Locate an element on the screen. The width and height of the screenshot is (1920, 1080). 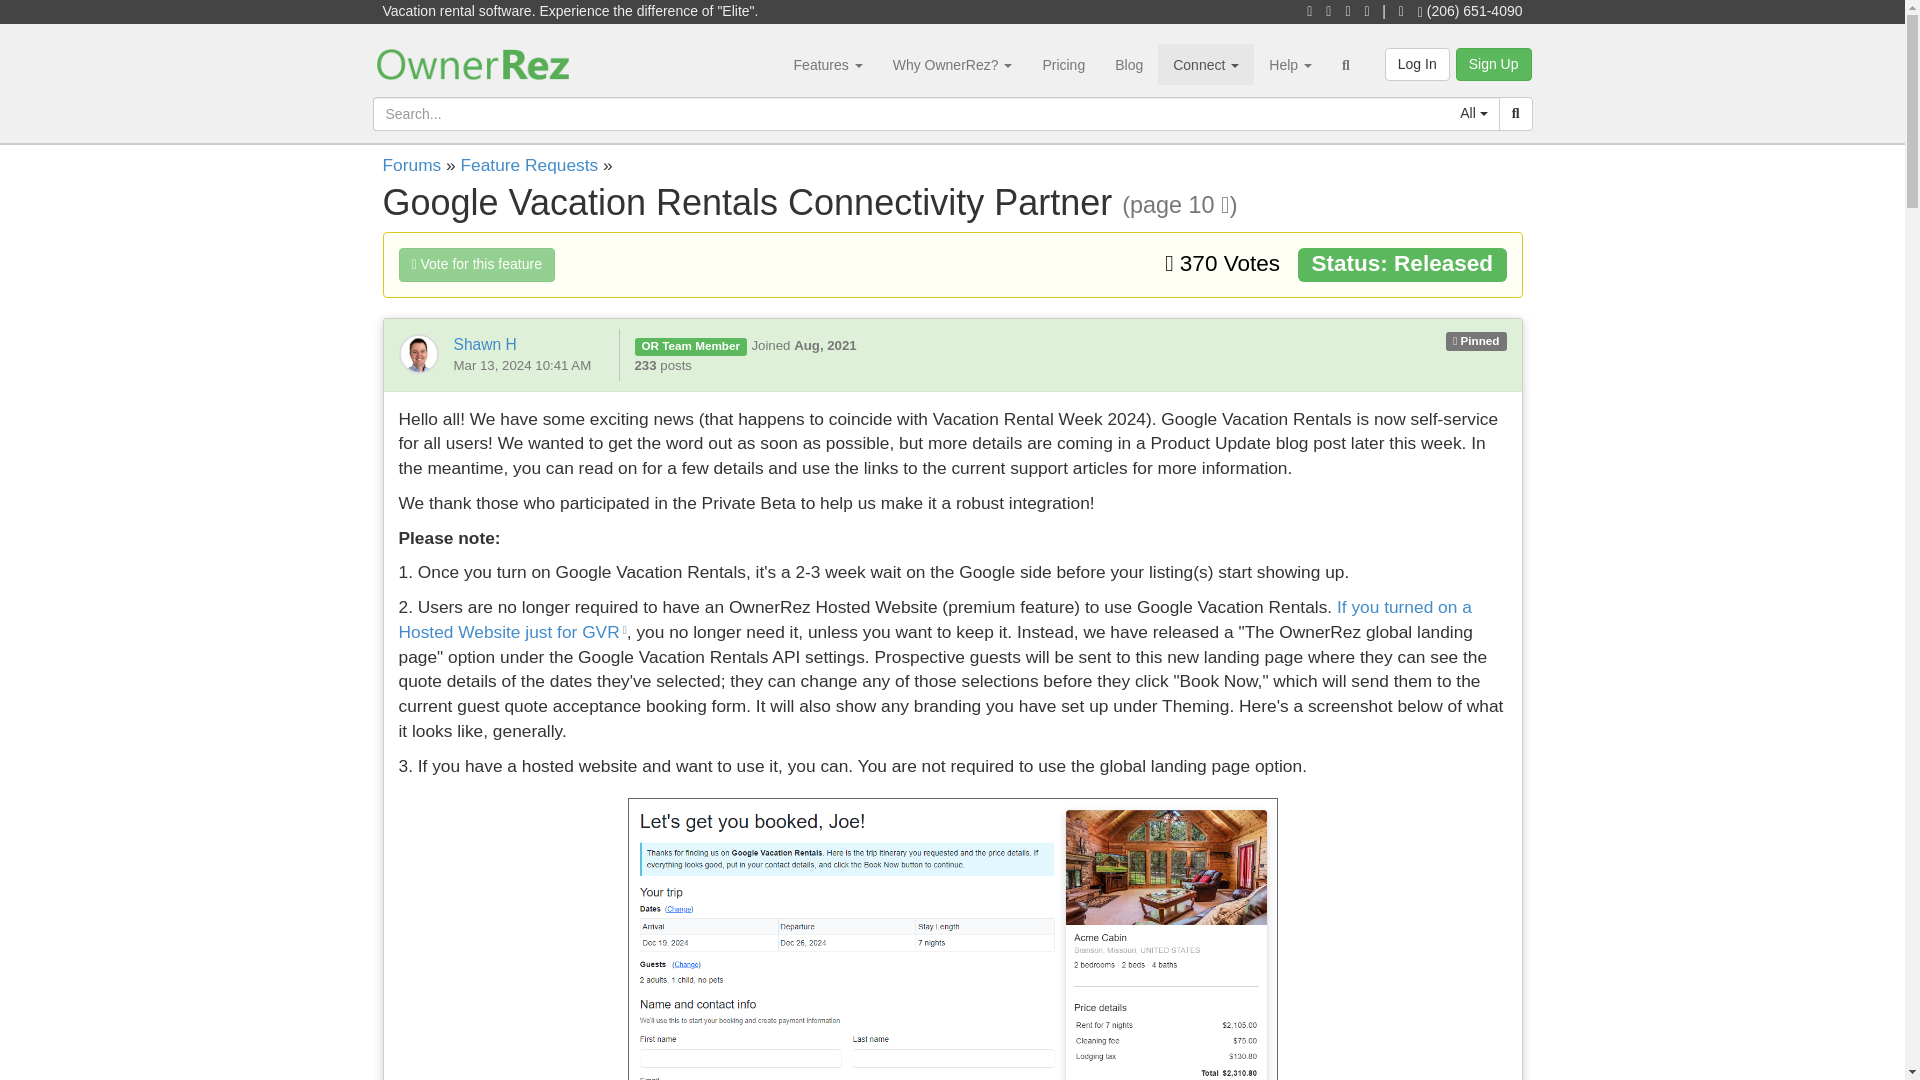
Blog is located at coordinates (1128, 64).